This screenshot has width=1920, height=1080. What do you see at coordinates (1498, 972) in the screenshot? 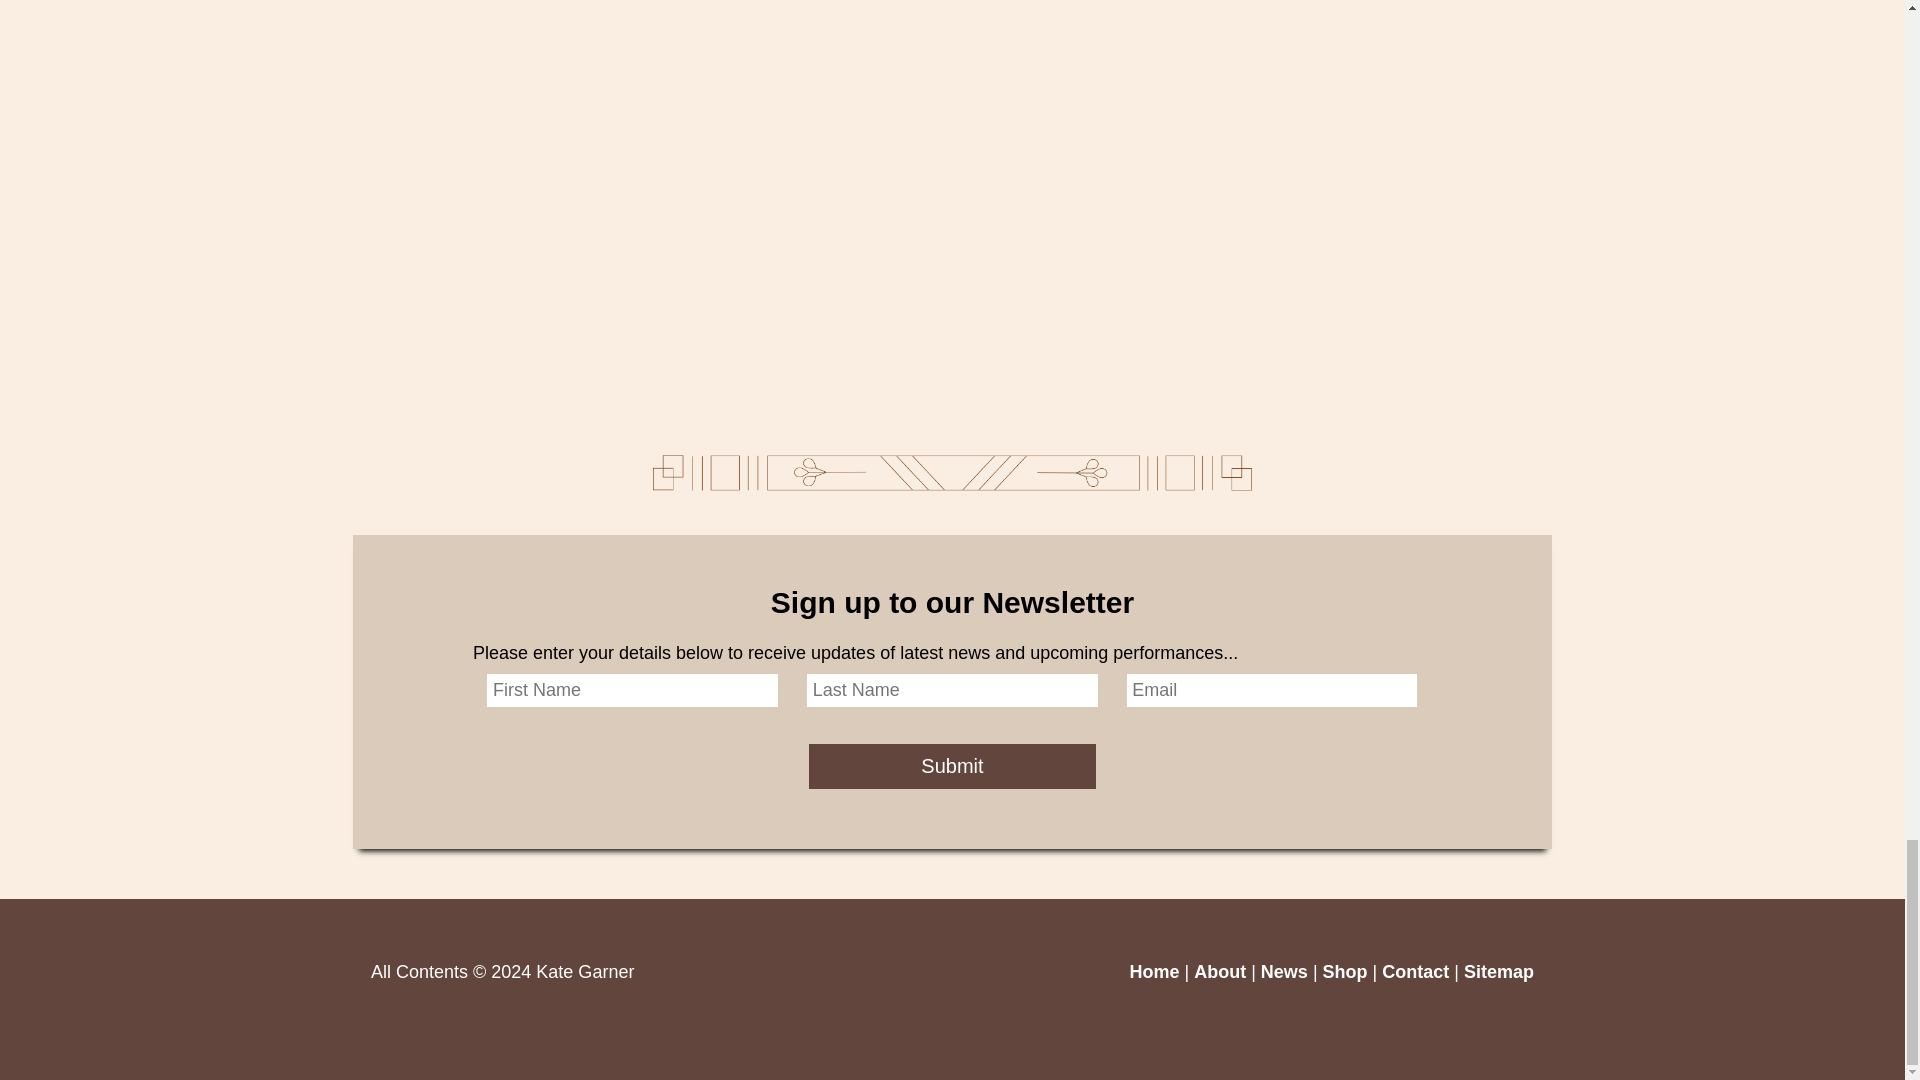
I see `Sitemap` at bounding box center [1498, 972].